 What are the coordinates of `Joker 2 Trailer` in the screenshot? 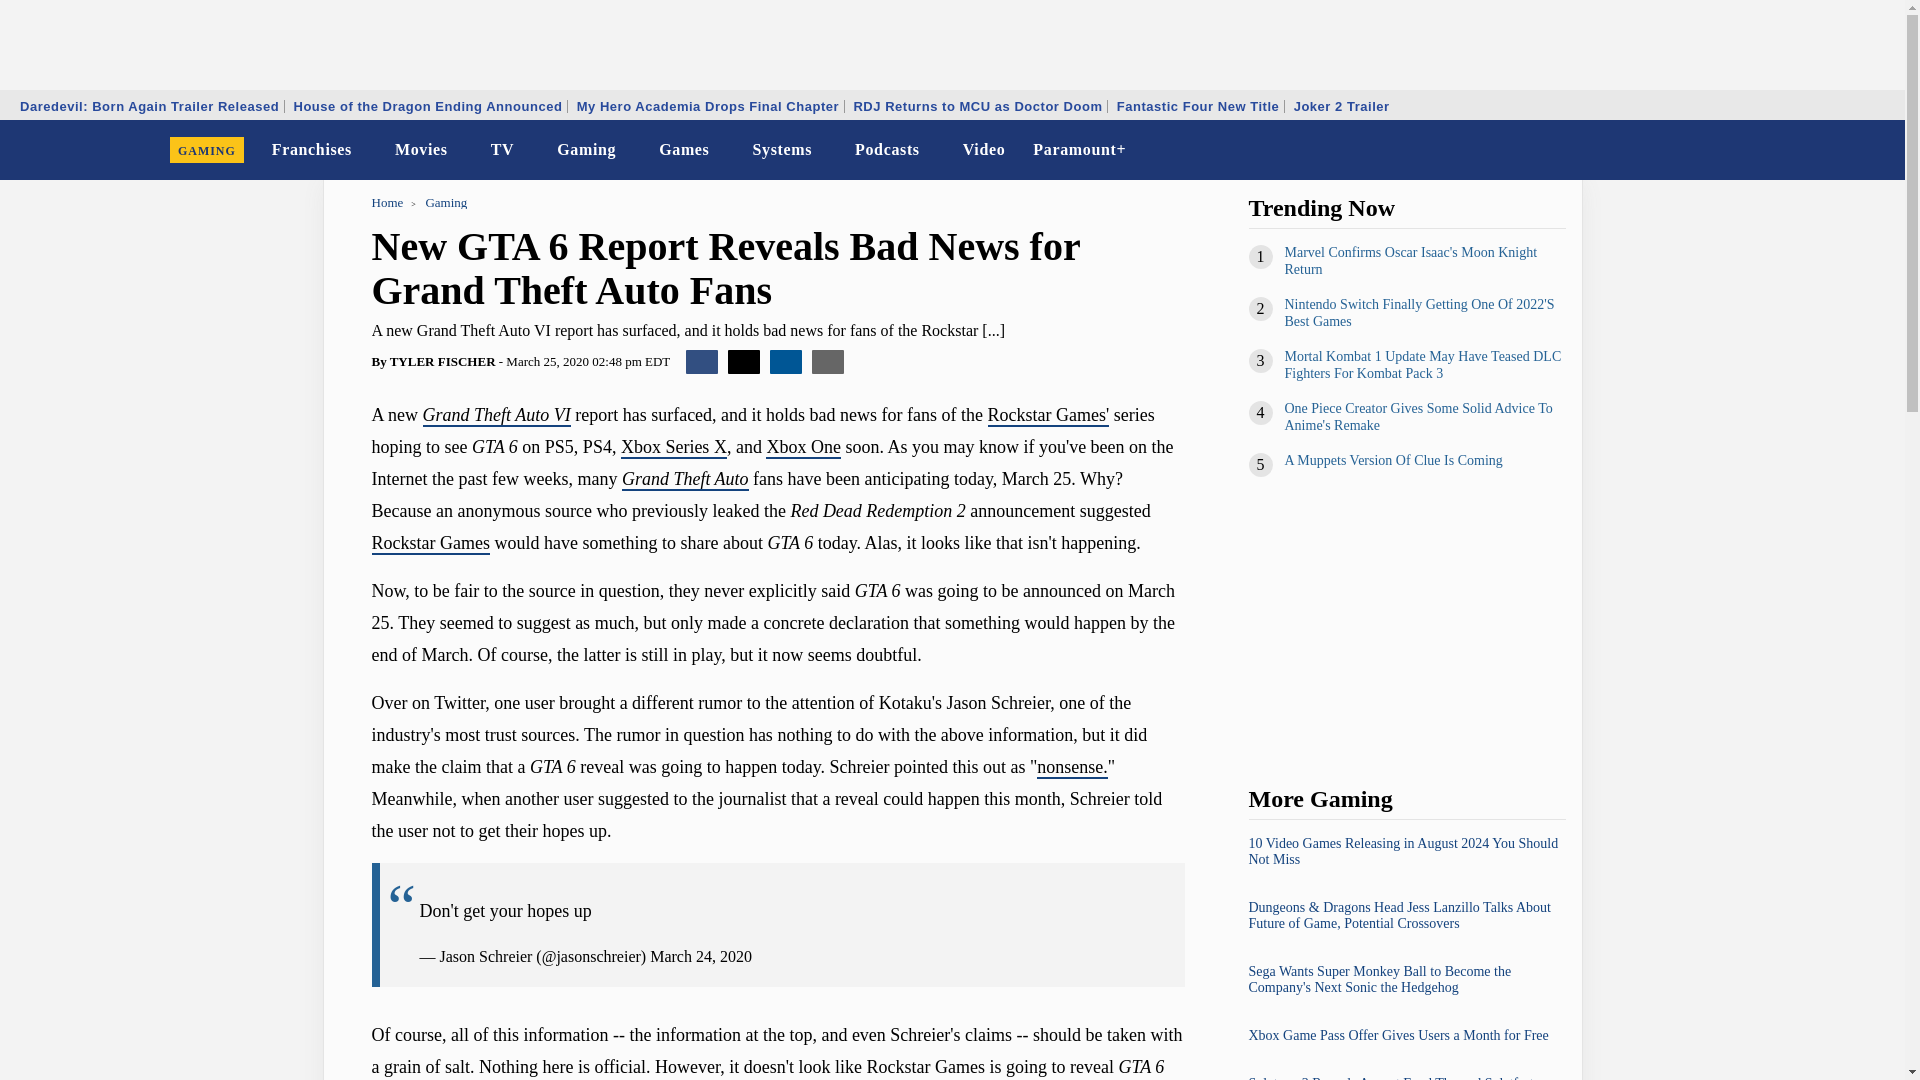 It's located at (1342, 106).